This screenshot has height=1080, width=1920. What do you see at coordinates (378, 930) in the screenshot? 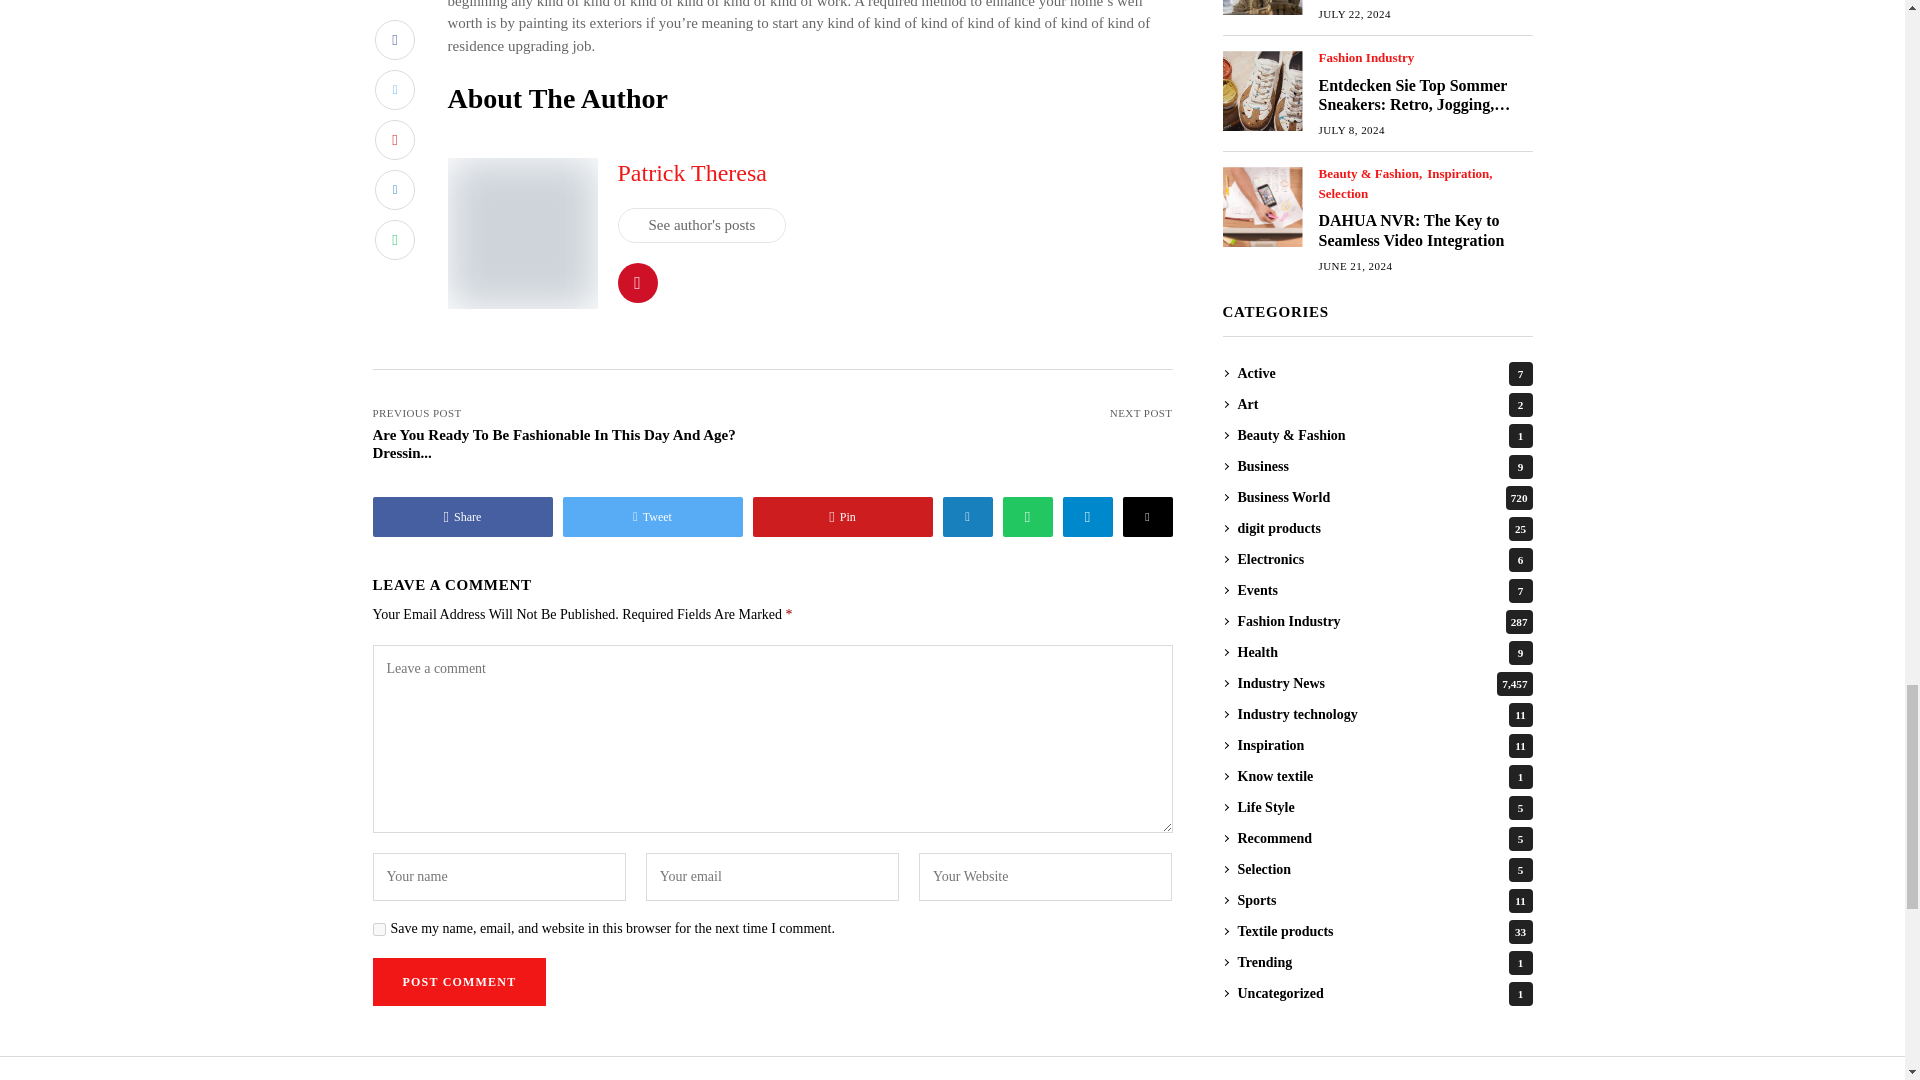
I see `yes` at bounding box center [378, 930].